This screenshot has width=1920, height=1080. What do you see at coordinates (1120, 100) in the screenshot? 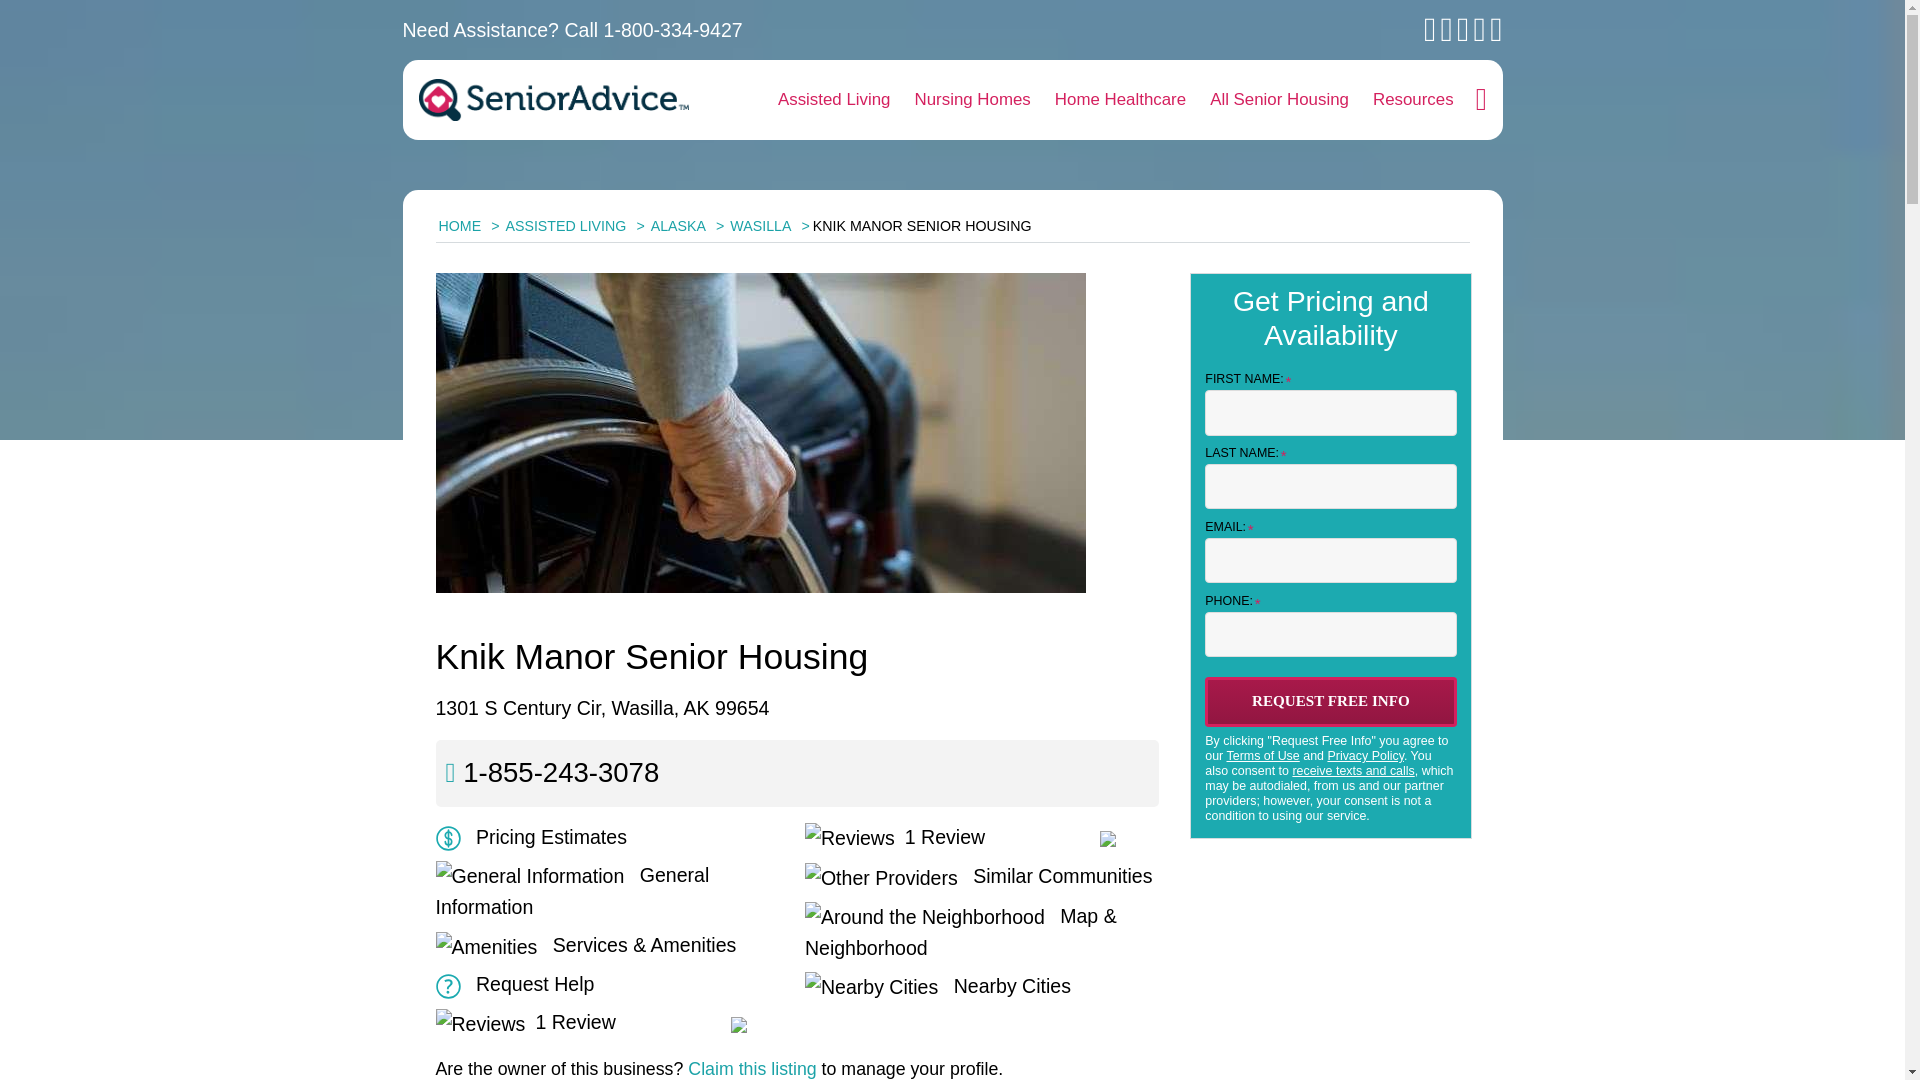
I see `Home Healthcare` at bounding box center [1120, 100].